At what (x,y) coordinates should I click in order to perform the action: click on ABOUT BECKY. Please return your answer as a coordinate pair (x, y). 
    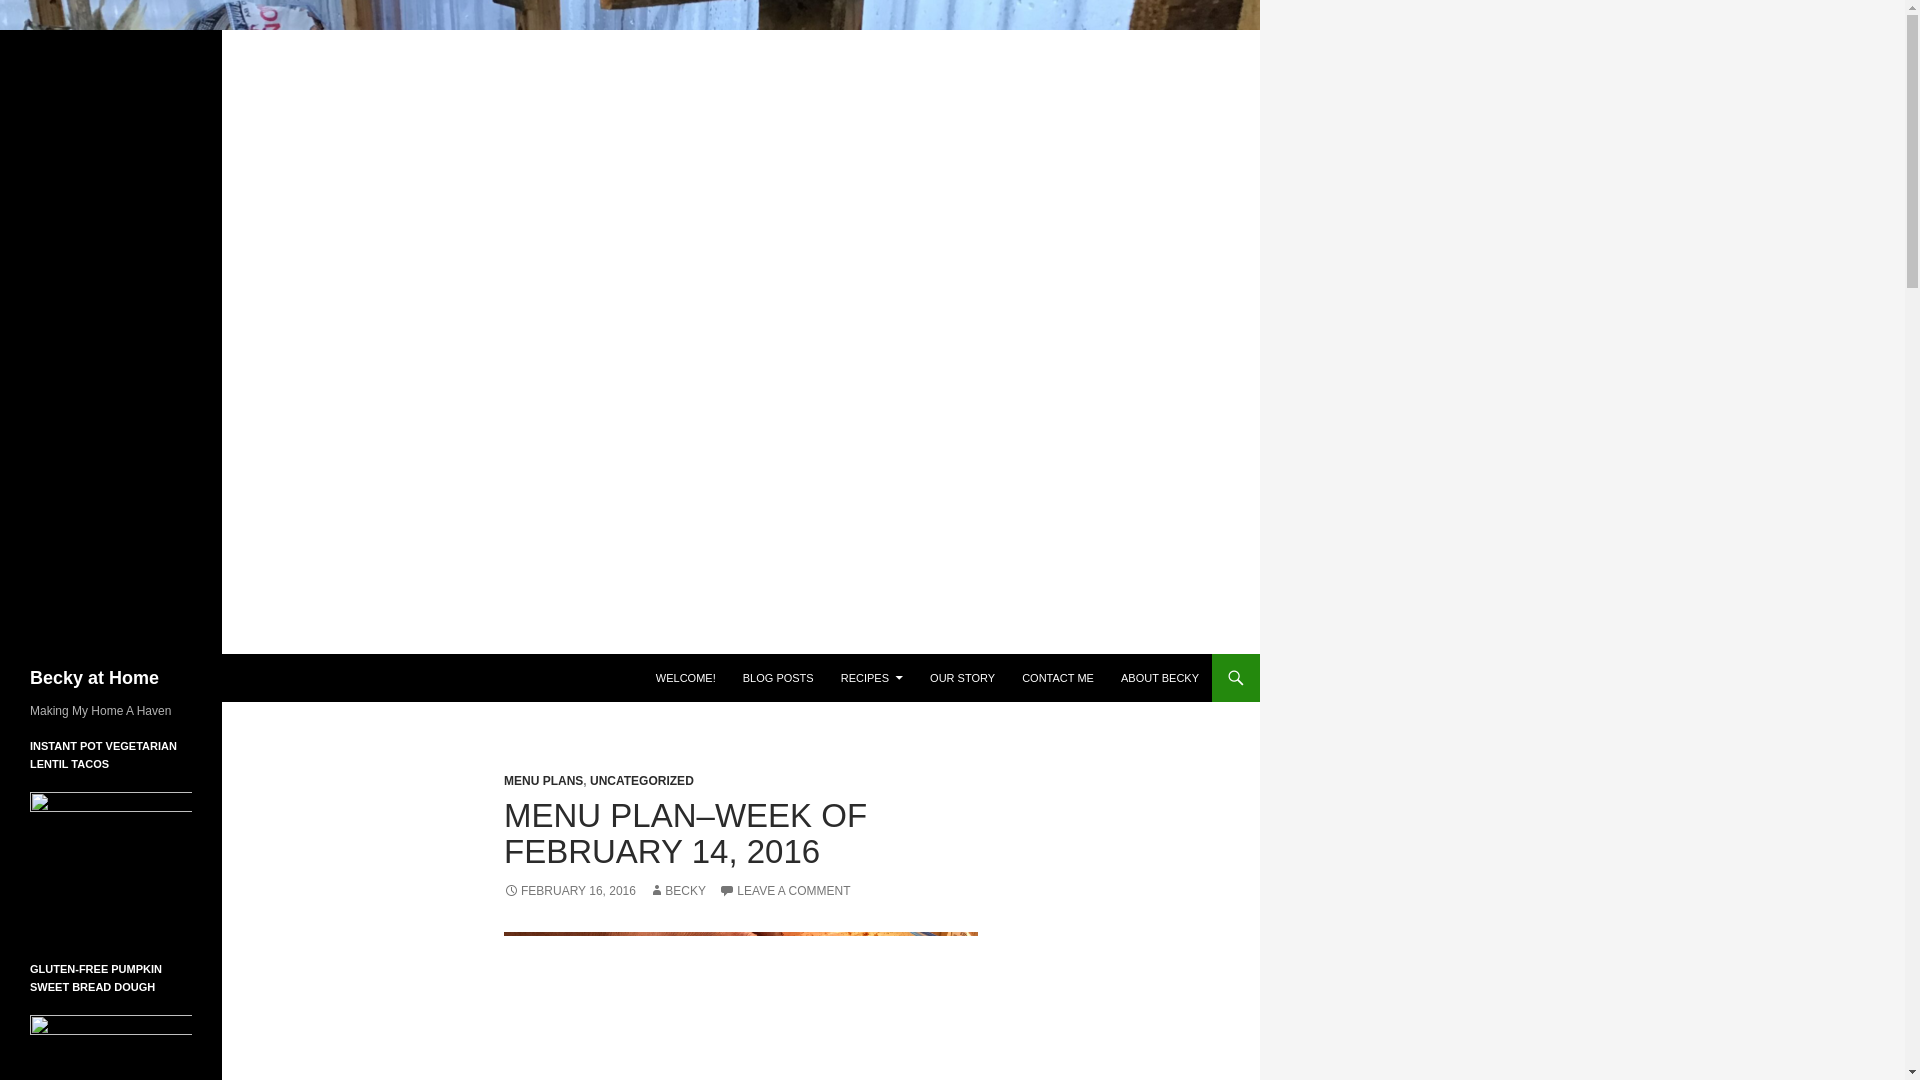
    Looking at the image, I should click on (1160, 678).